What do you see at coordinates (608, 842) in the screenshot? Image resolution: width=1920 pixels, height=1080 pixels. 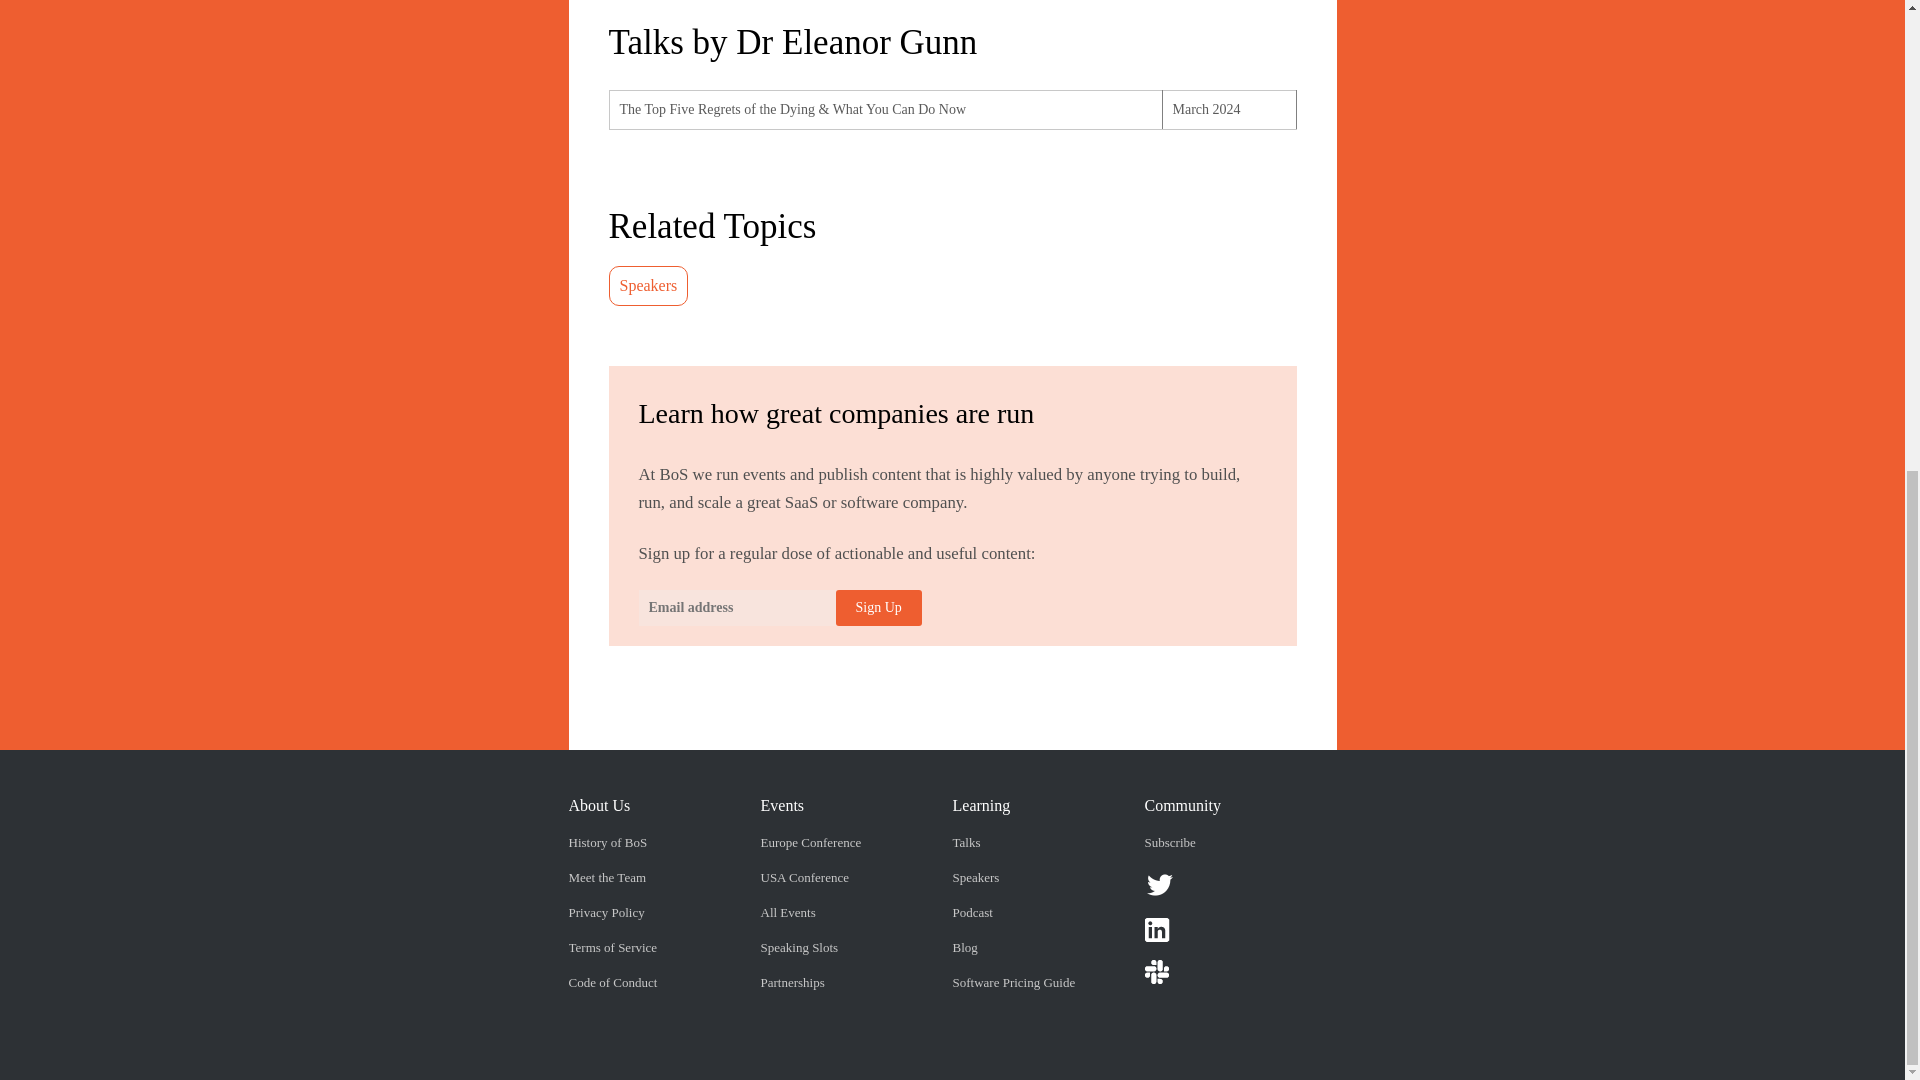 I see `History of BoS` at bounding box center [608, 842].